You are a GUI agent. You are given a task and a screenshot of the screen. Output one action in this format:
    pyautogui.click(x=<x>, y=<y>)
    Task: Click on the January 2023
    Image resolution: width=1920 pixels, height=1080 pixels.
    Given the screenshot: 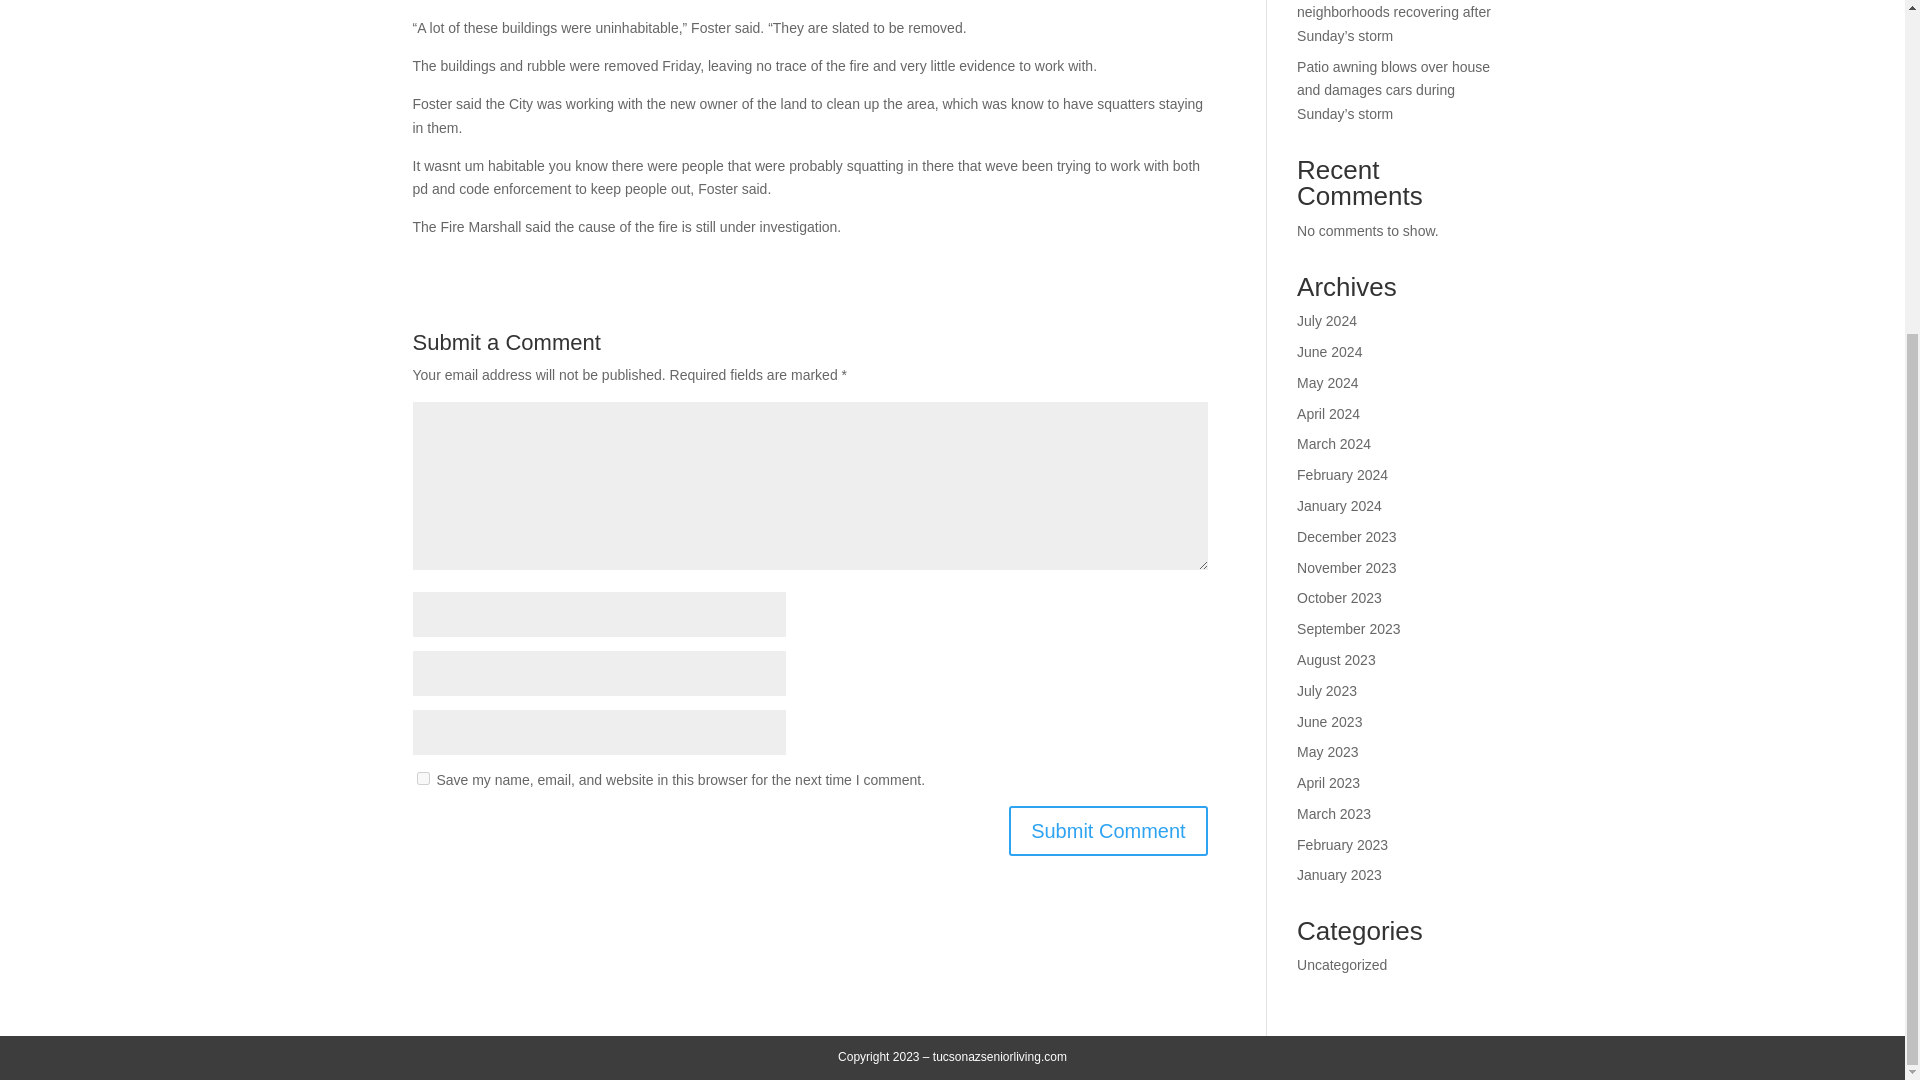 What is the action you would take?
    pyautogui.click(x=1340, y=875)
    